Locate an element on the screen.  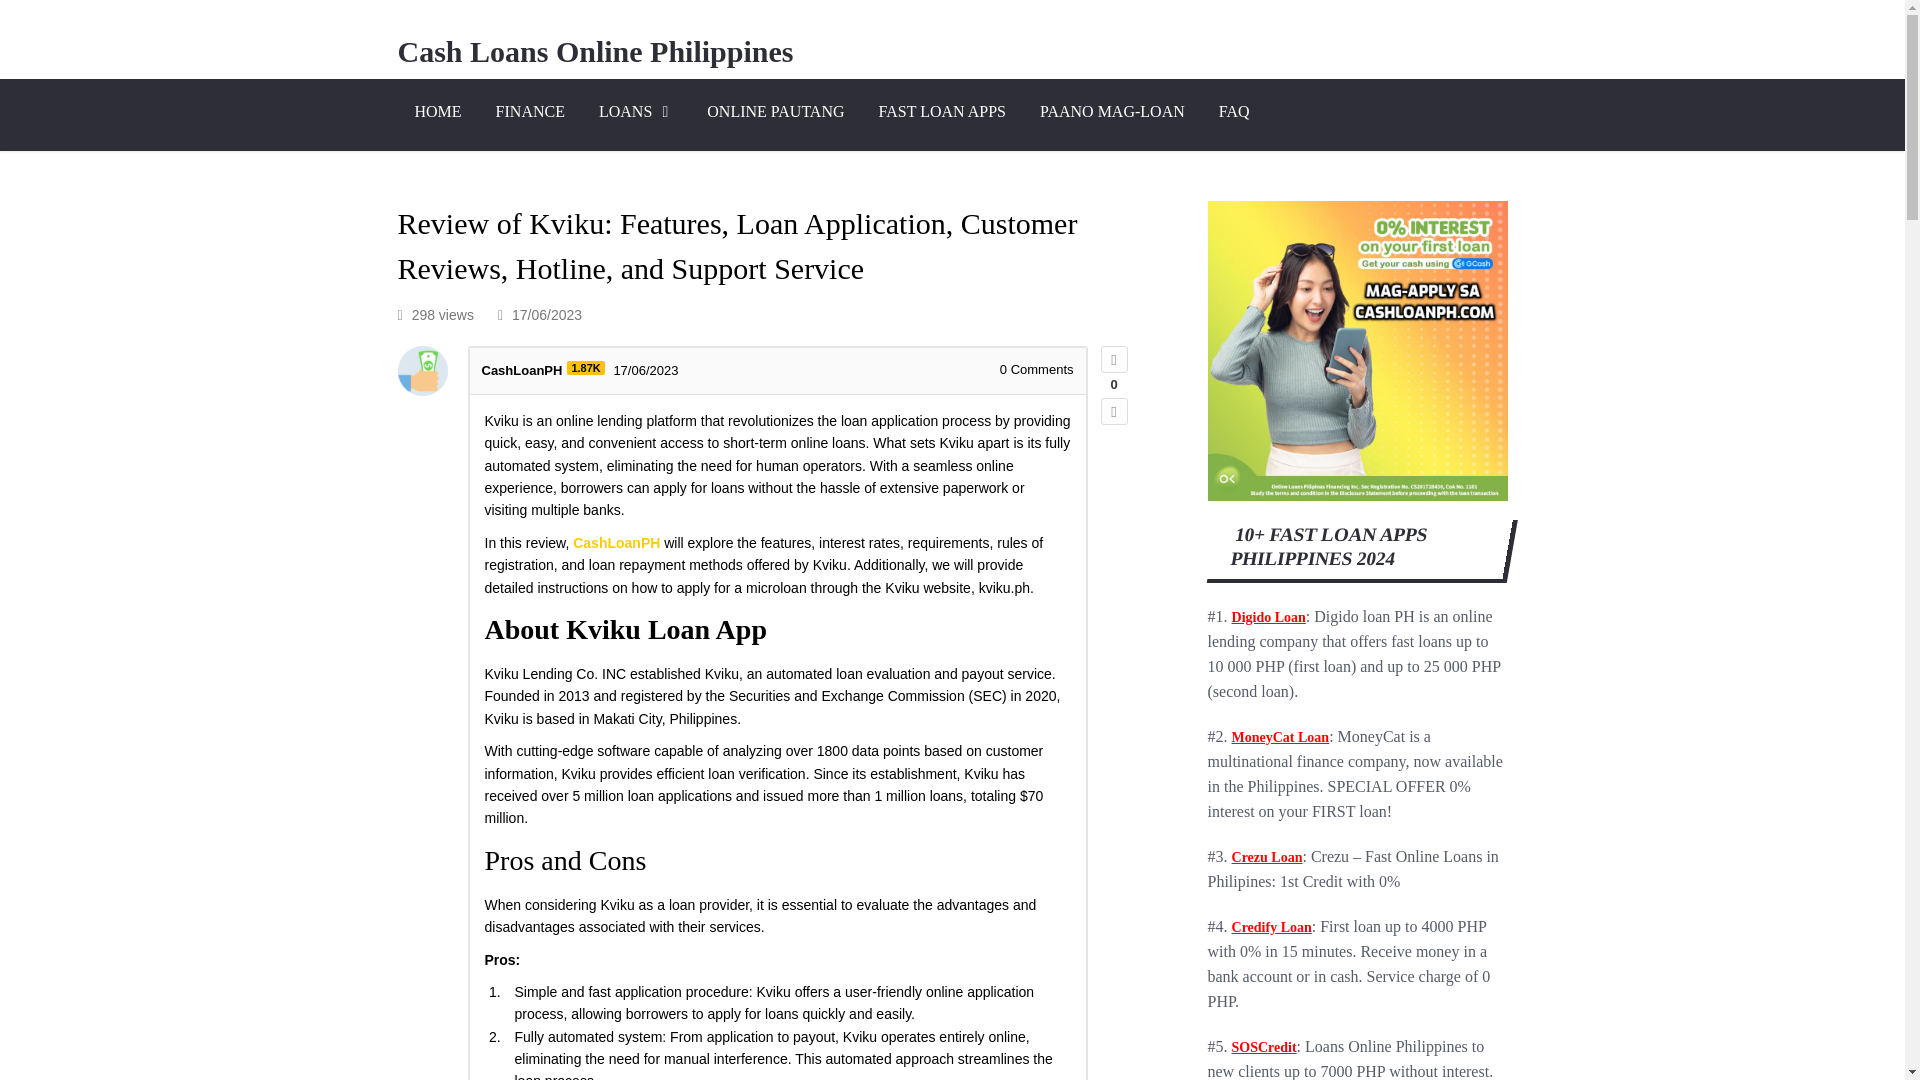
Down vote this question is located at coordinates (1114, 412).